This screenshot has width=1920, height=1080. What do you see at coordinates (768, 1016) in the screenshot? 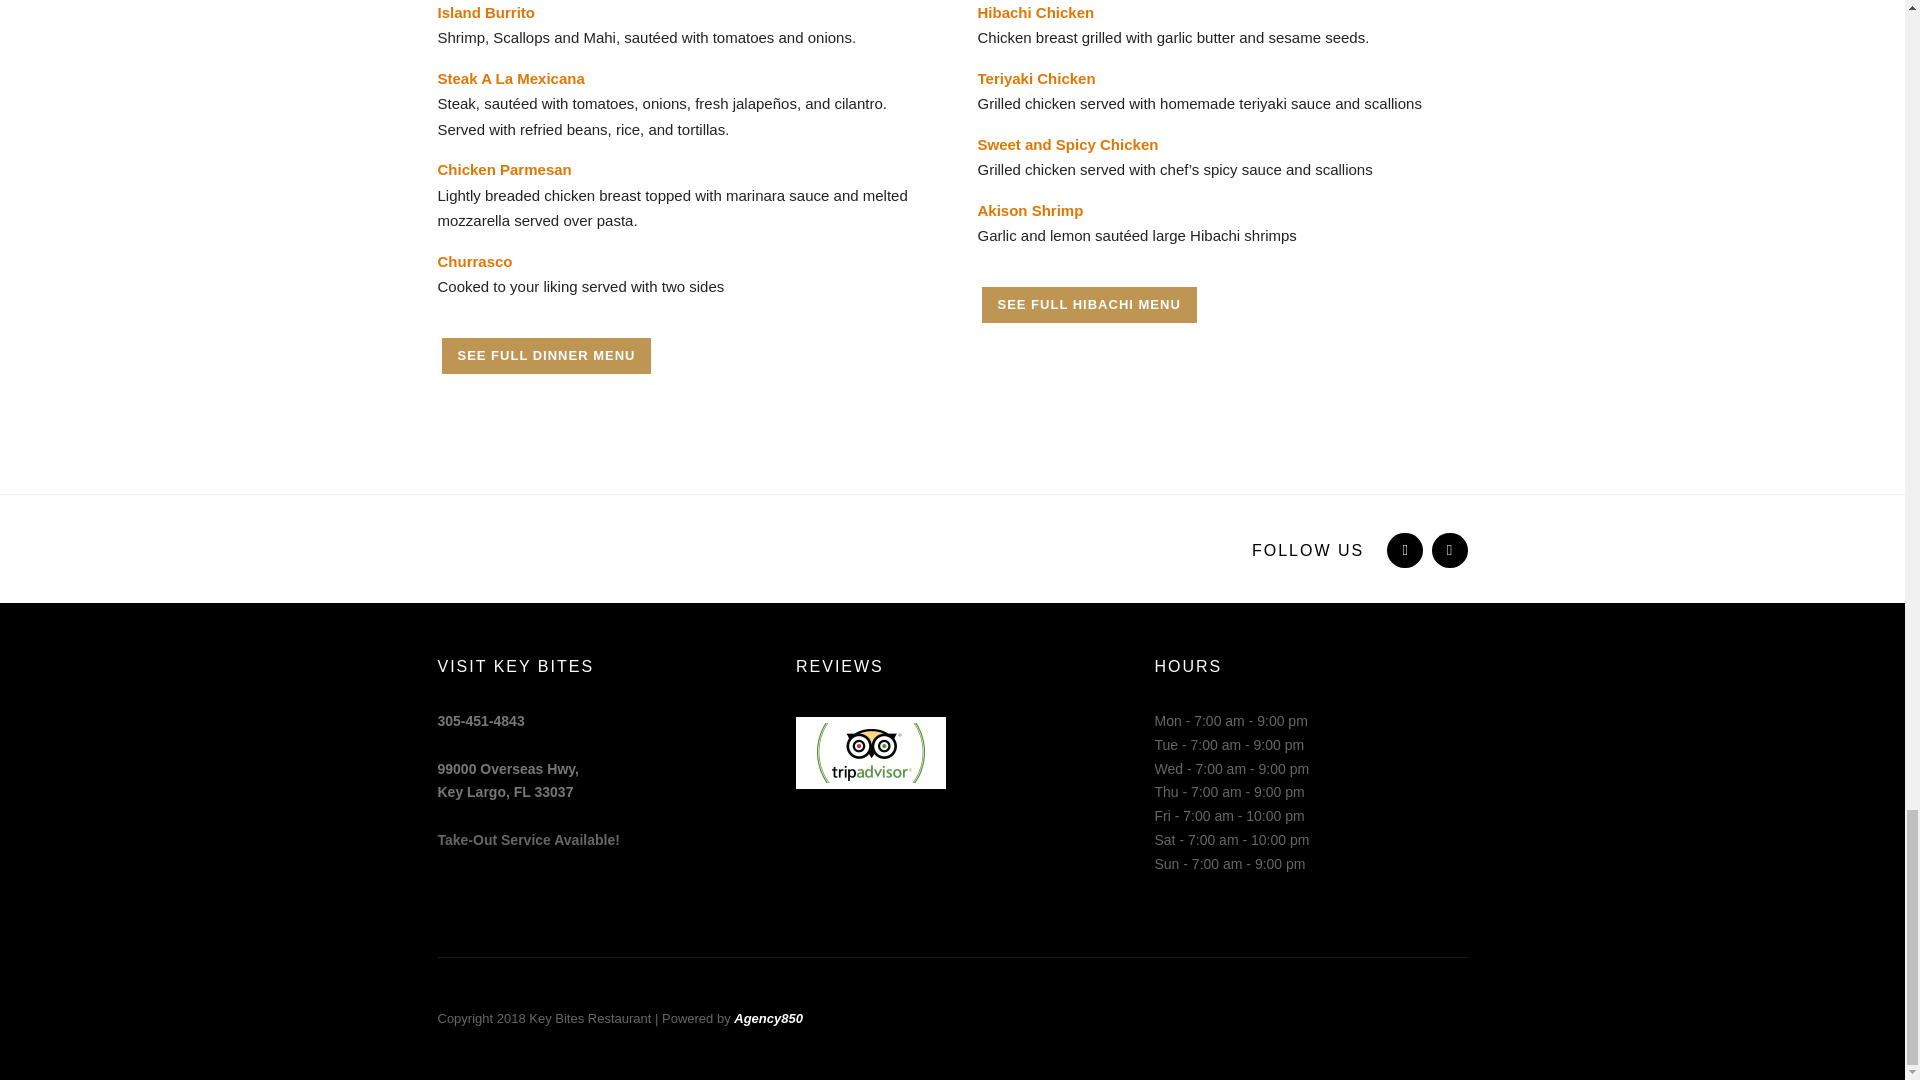
I see `Agency850` at bounding box center [768, 1016].